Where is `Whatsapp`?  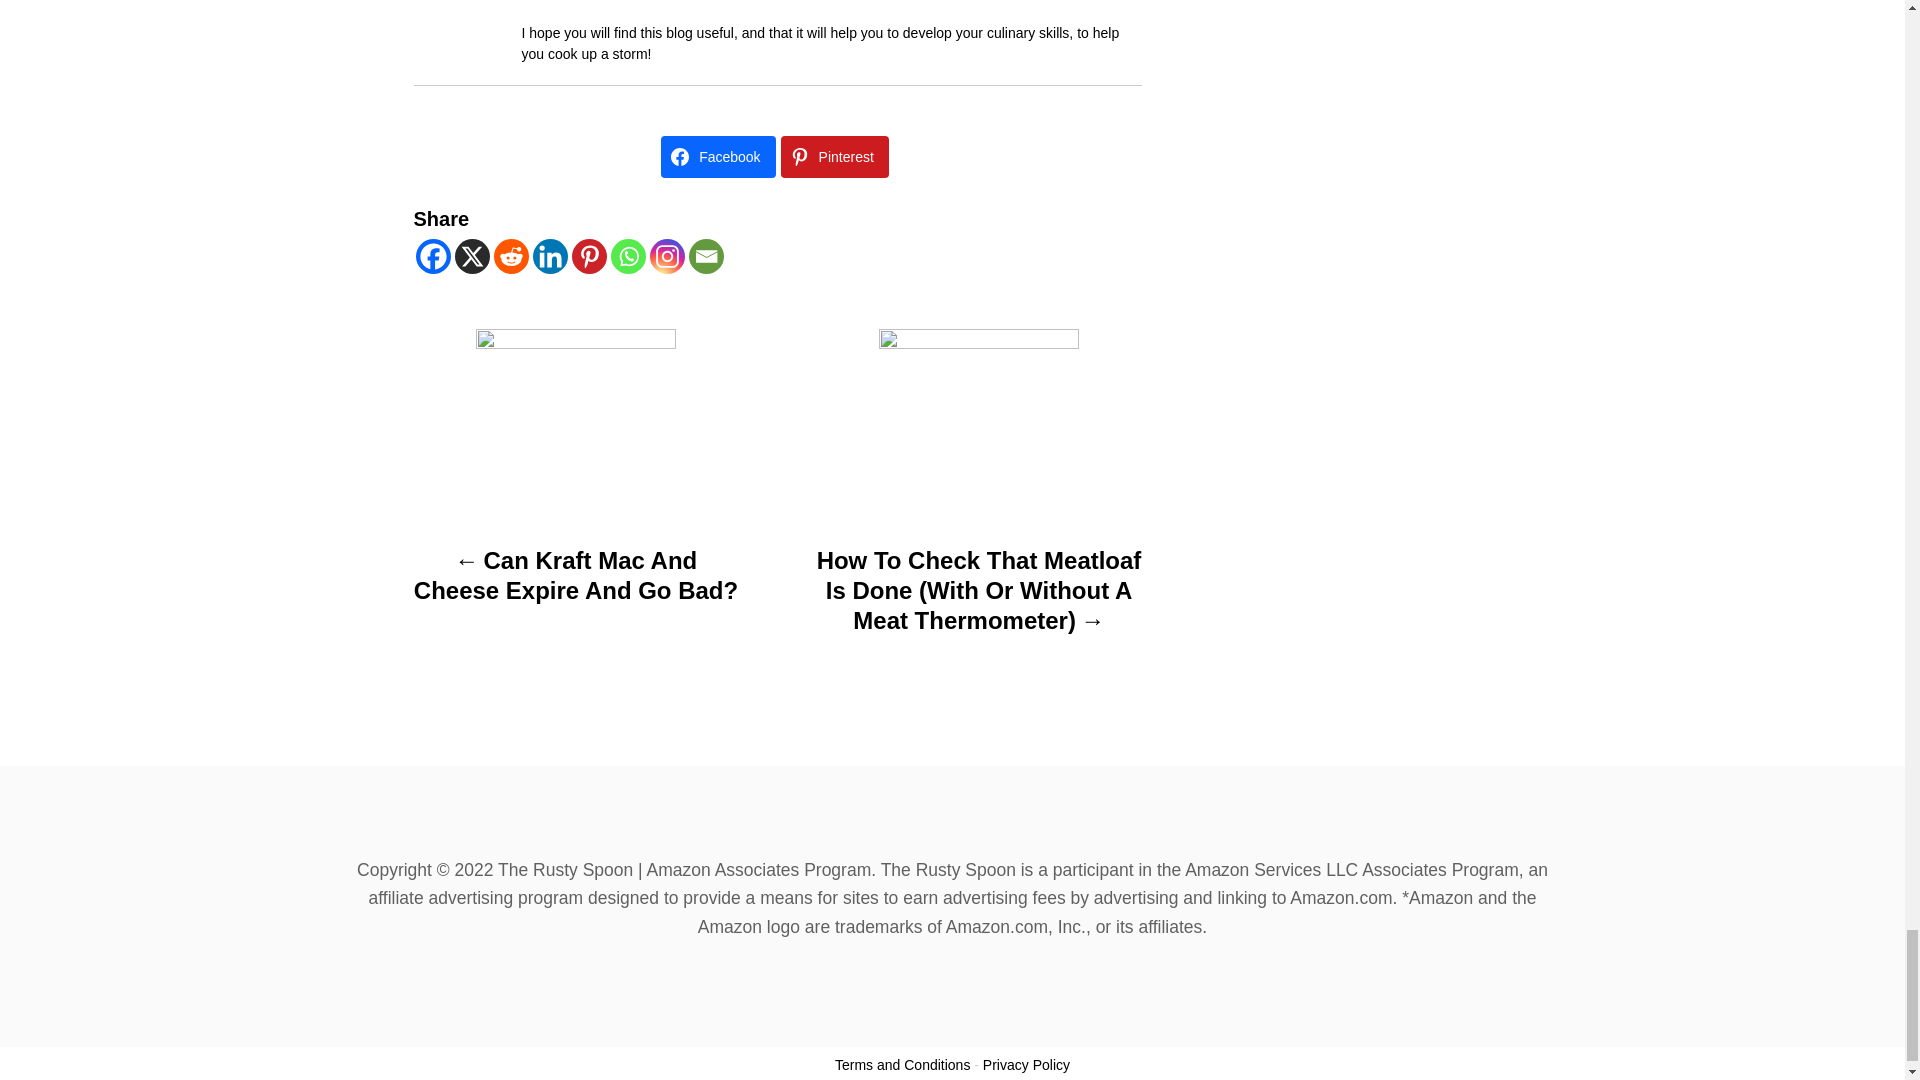
Whatsapp is located at coordinates (628, 256).